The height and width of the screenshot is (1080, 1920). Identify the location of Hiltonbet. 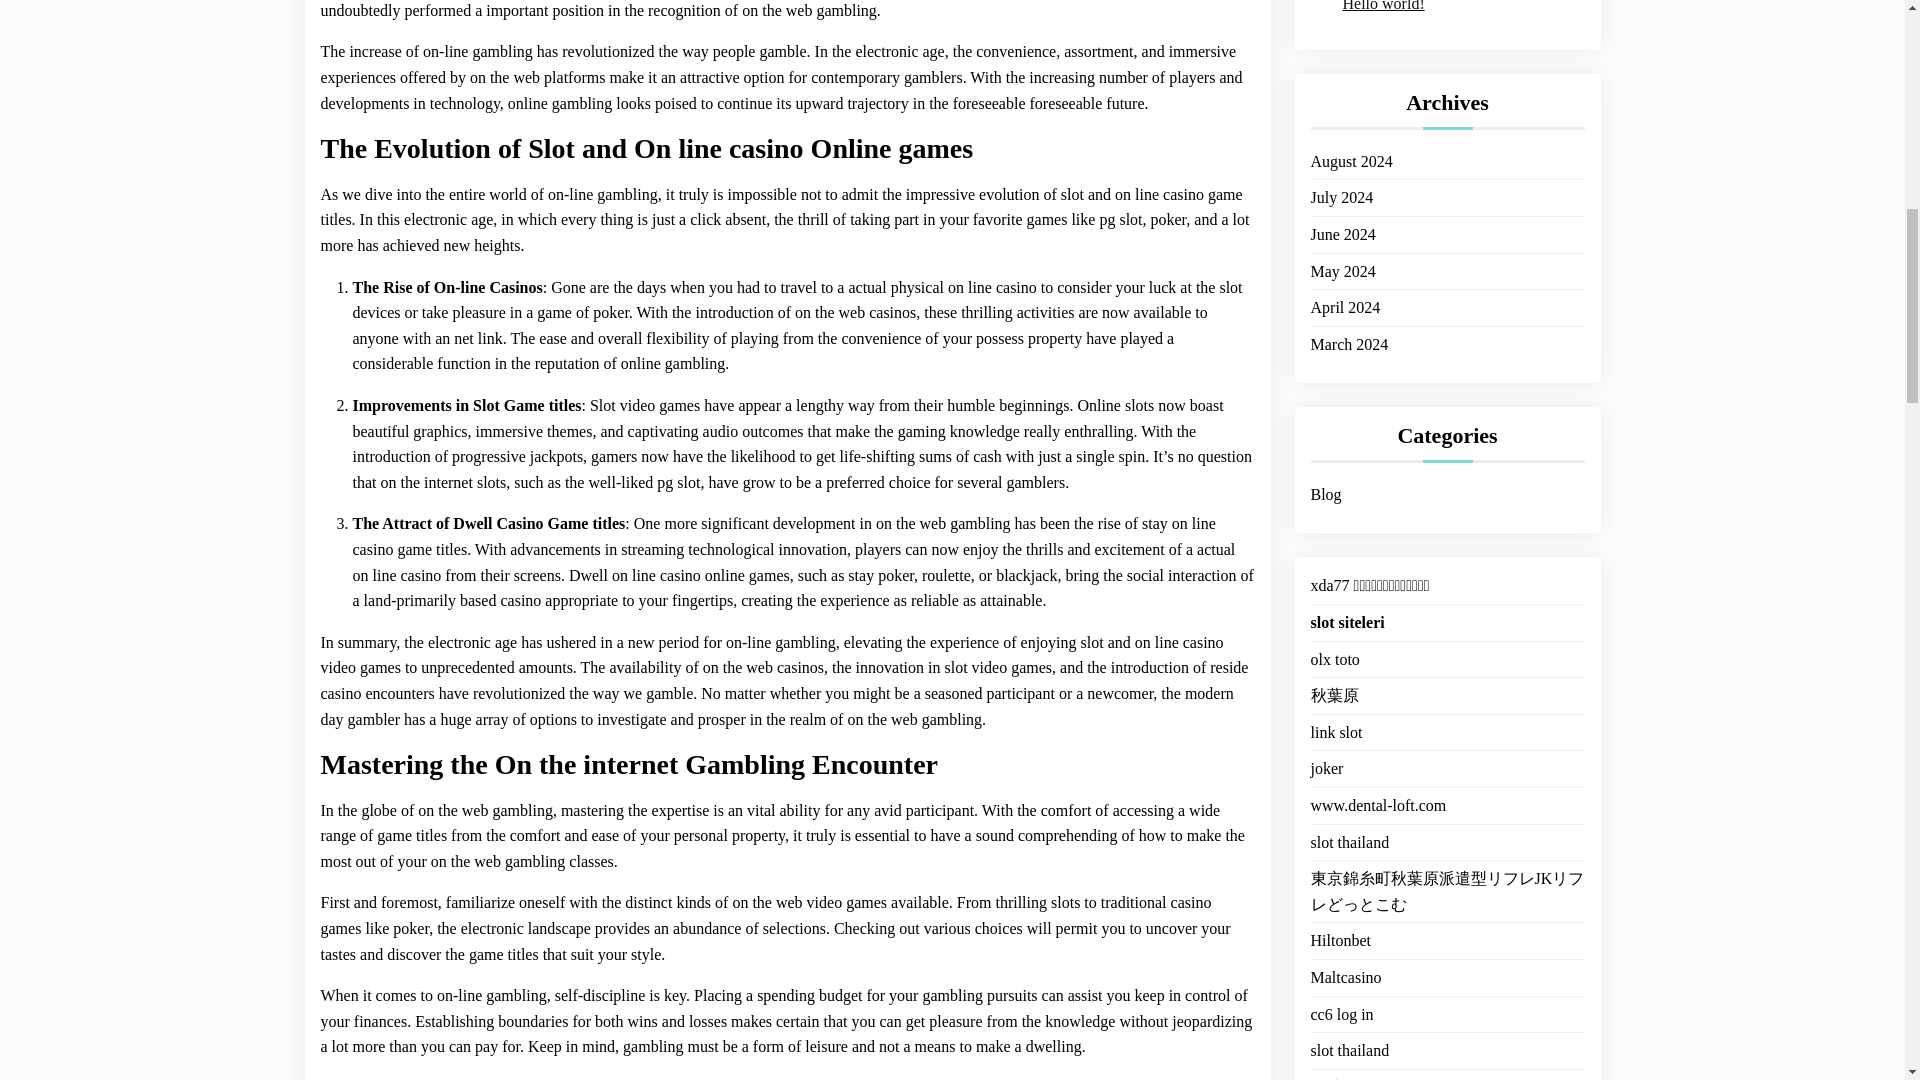
(1340, 916).